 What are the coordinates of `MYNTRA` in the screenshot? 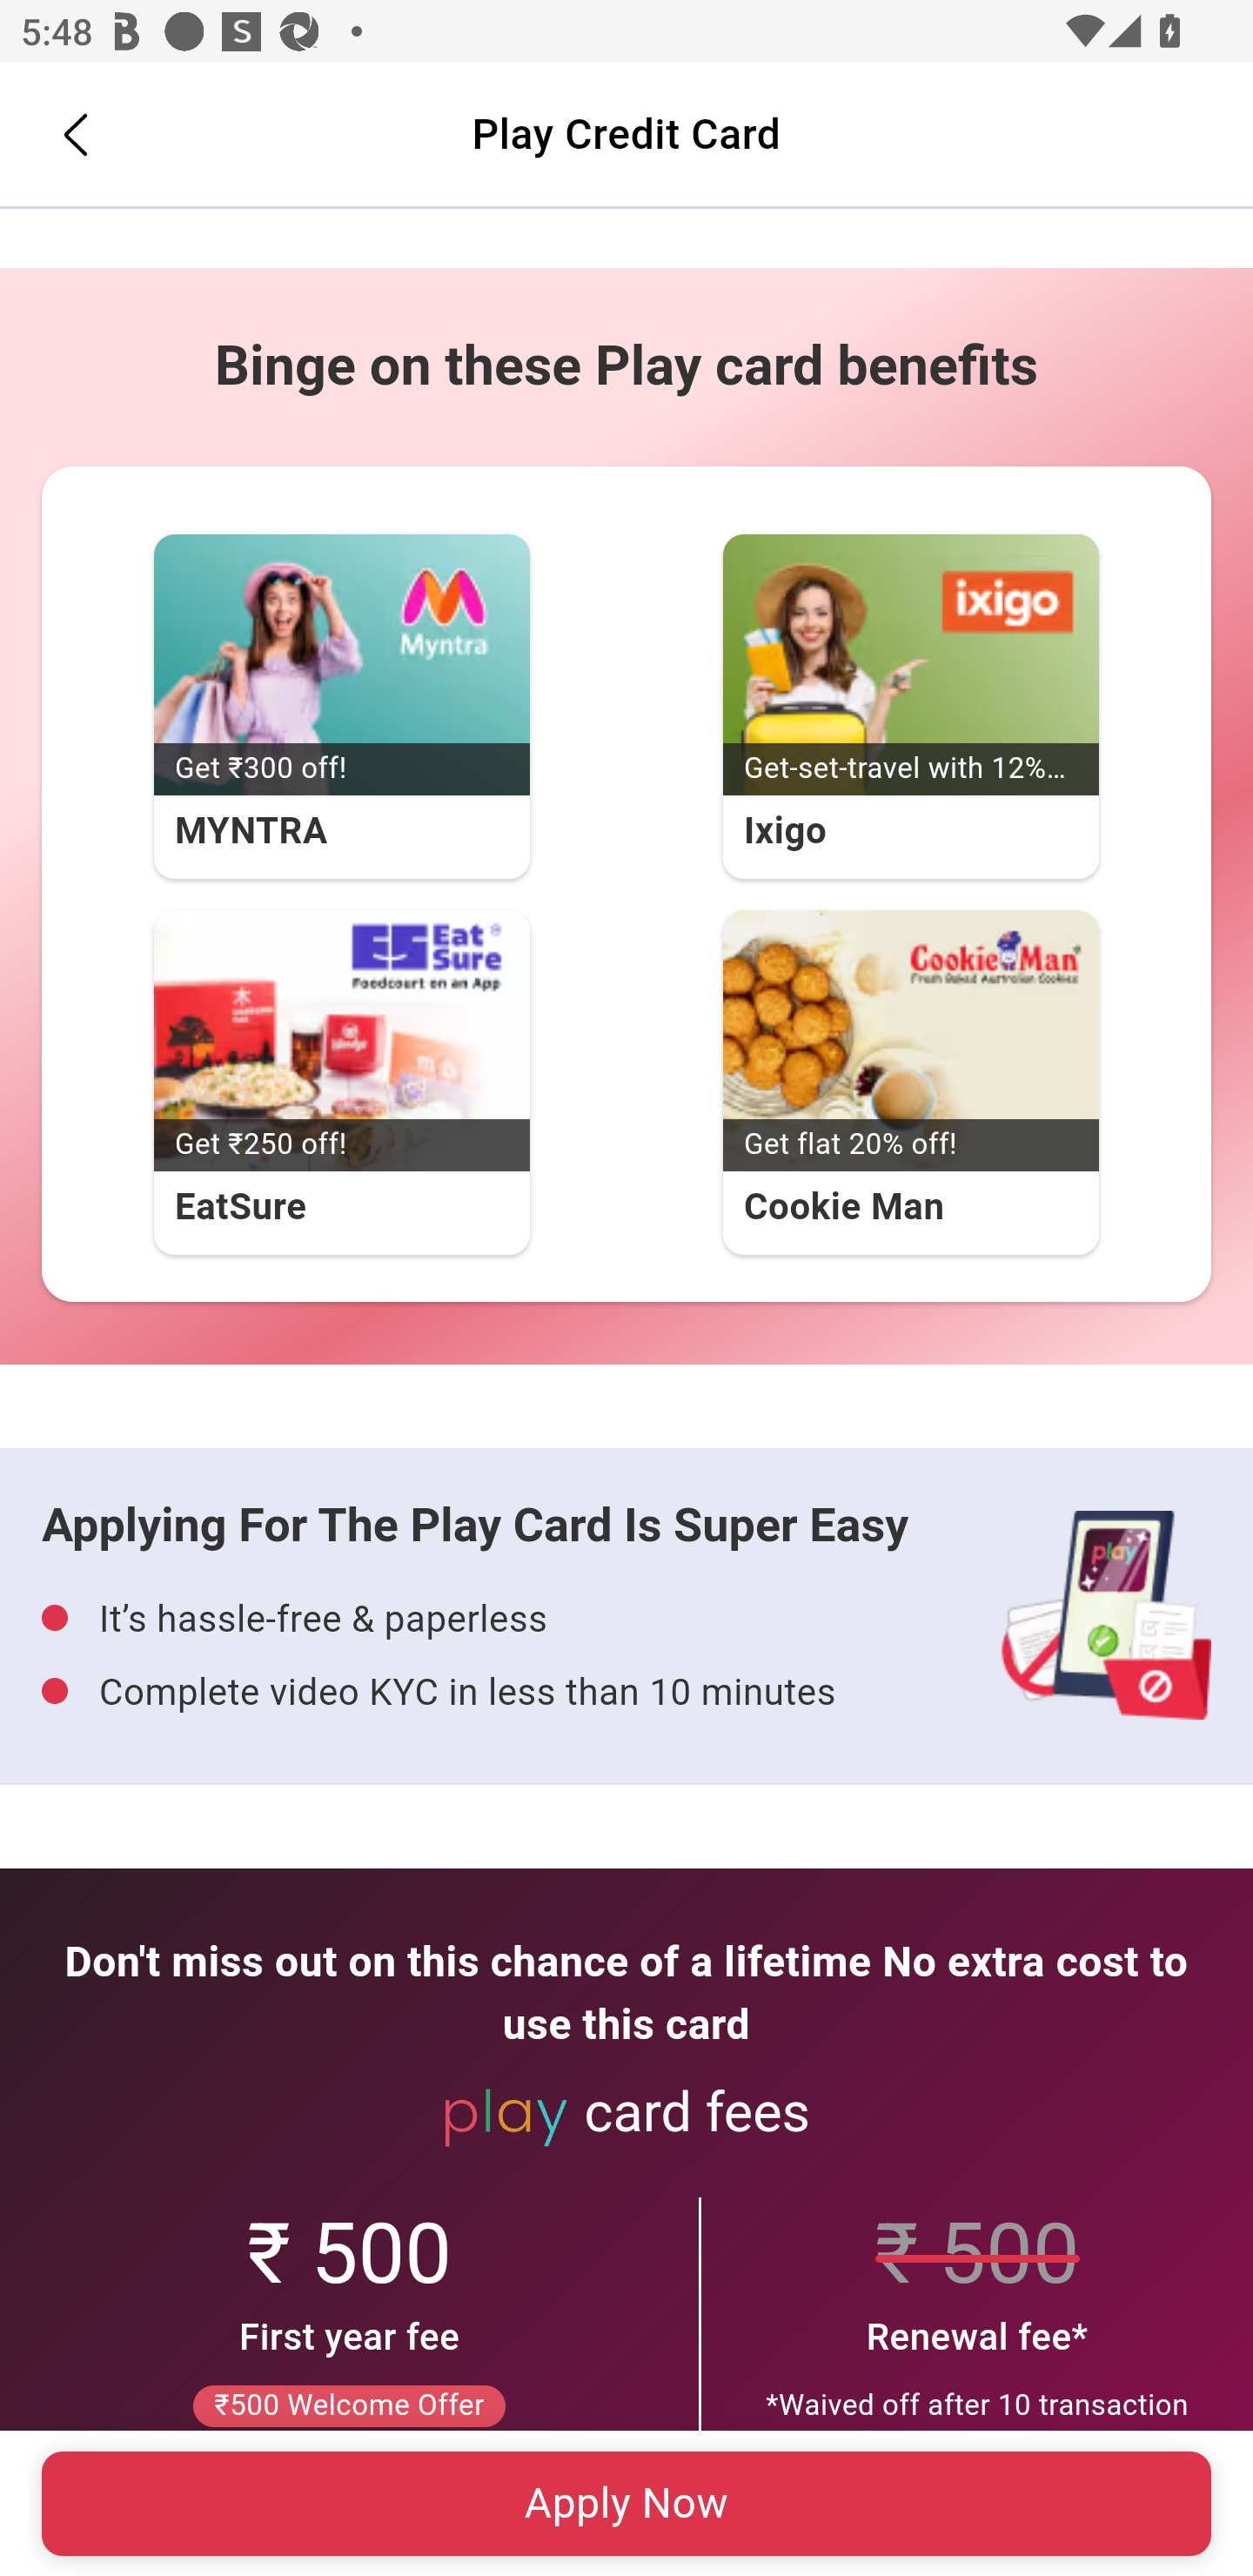 It's located at (342, 667).